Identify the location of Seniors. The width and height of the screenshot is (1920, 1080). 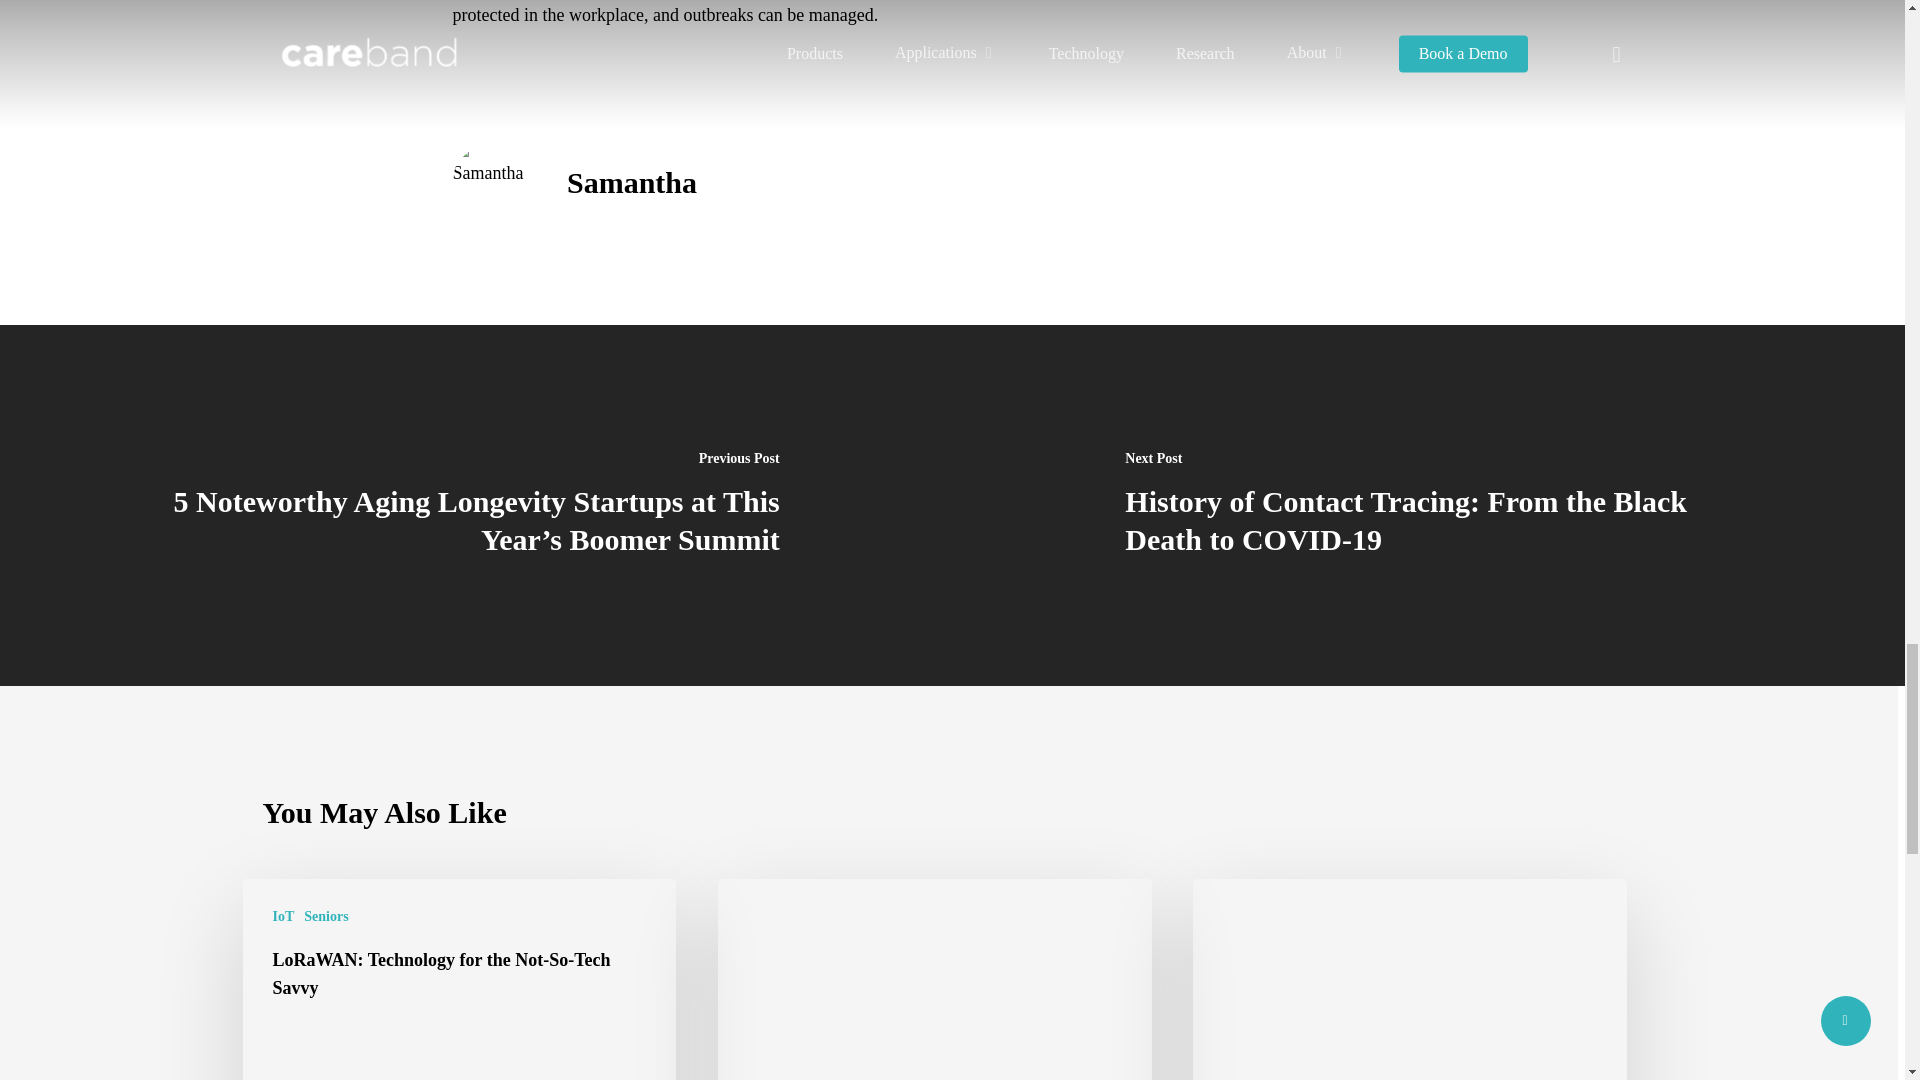
(325, 916).